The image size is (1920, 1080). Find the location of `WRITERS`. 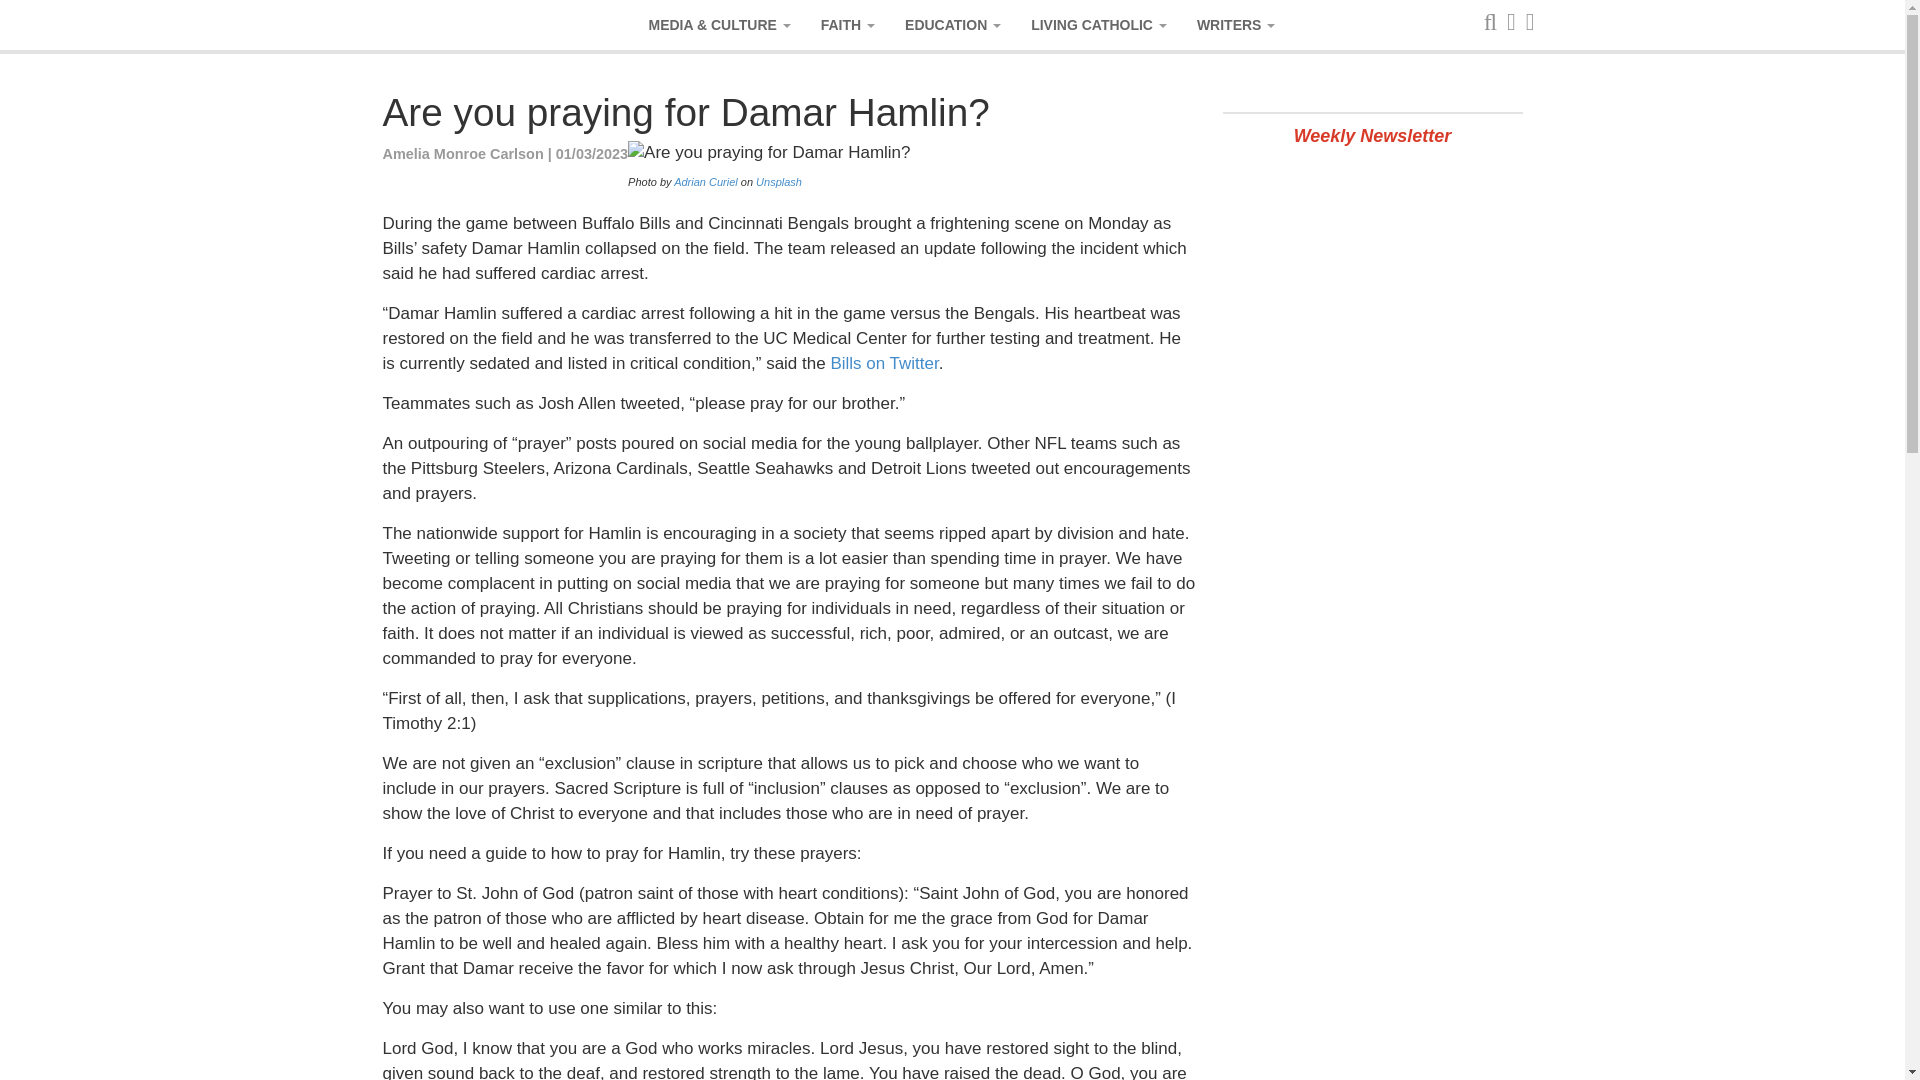

WRITERS is located at coordinates (1236, 24).